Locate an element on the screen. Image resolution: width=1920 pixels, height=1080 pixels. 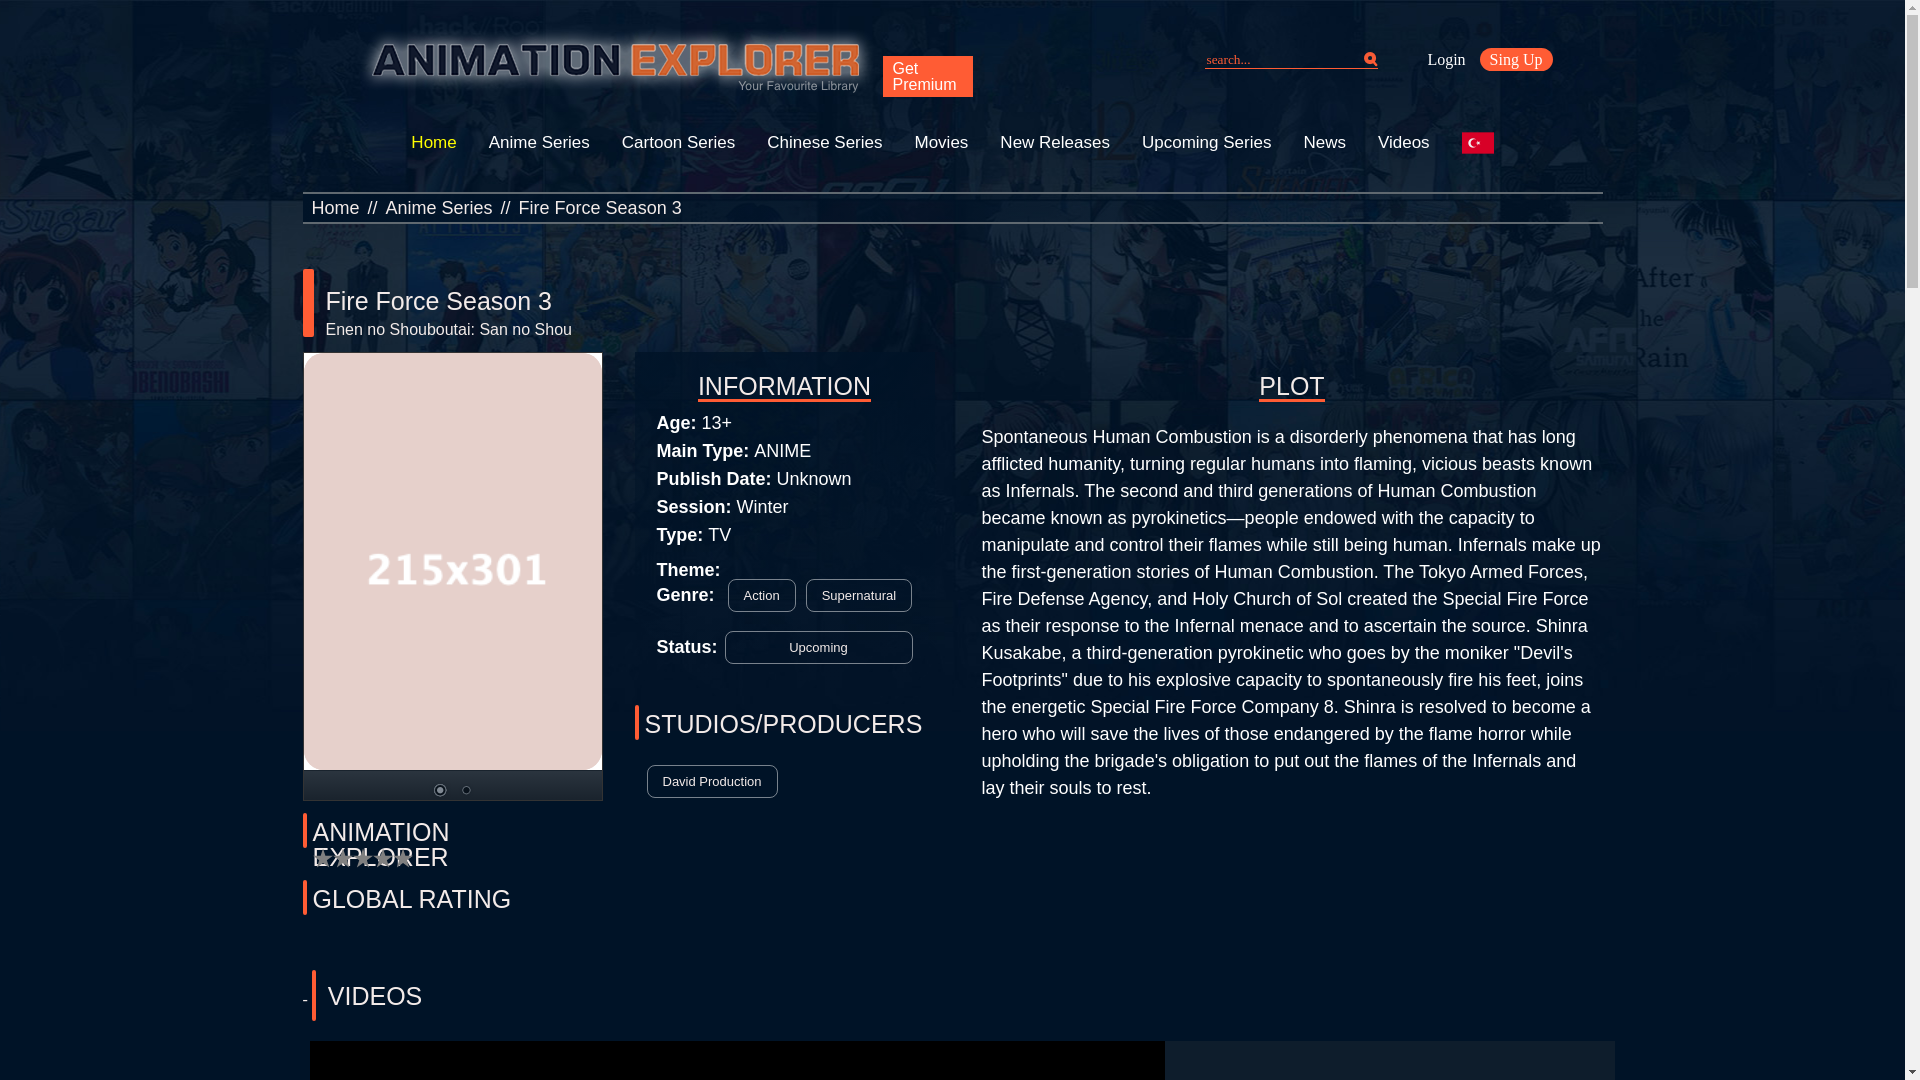
Chinese Series is located at coordinates (824, 142).